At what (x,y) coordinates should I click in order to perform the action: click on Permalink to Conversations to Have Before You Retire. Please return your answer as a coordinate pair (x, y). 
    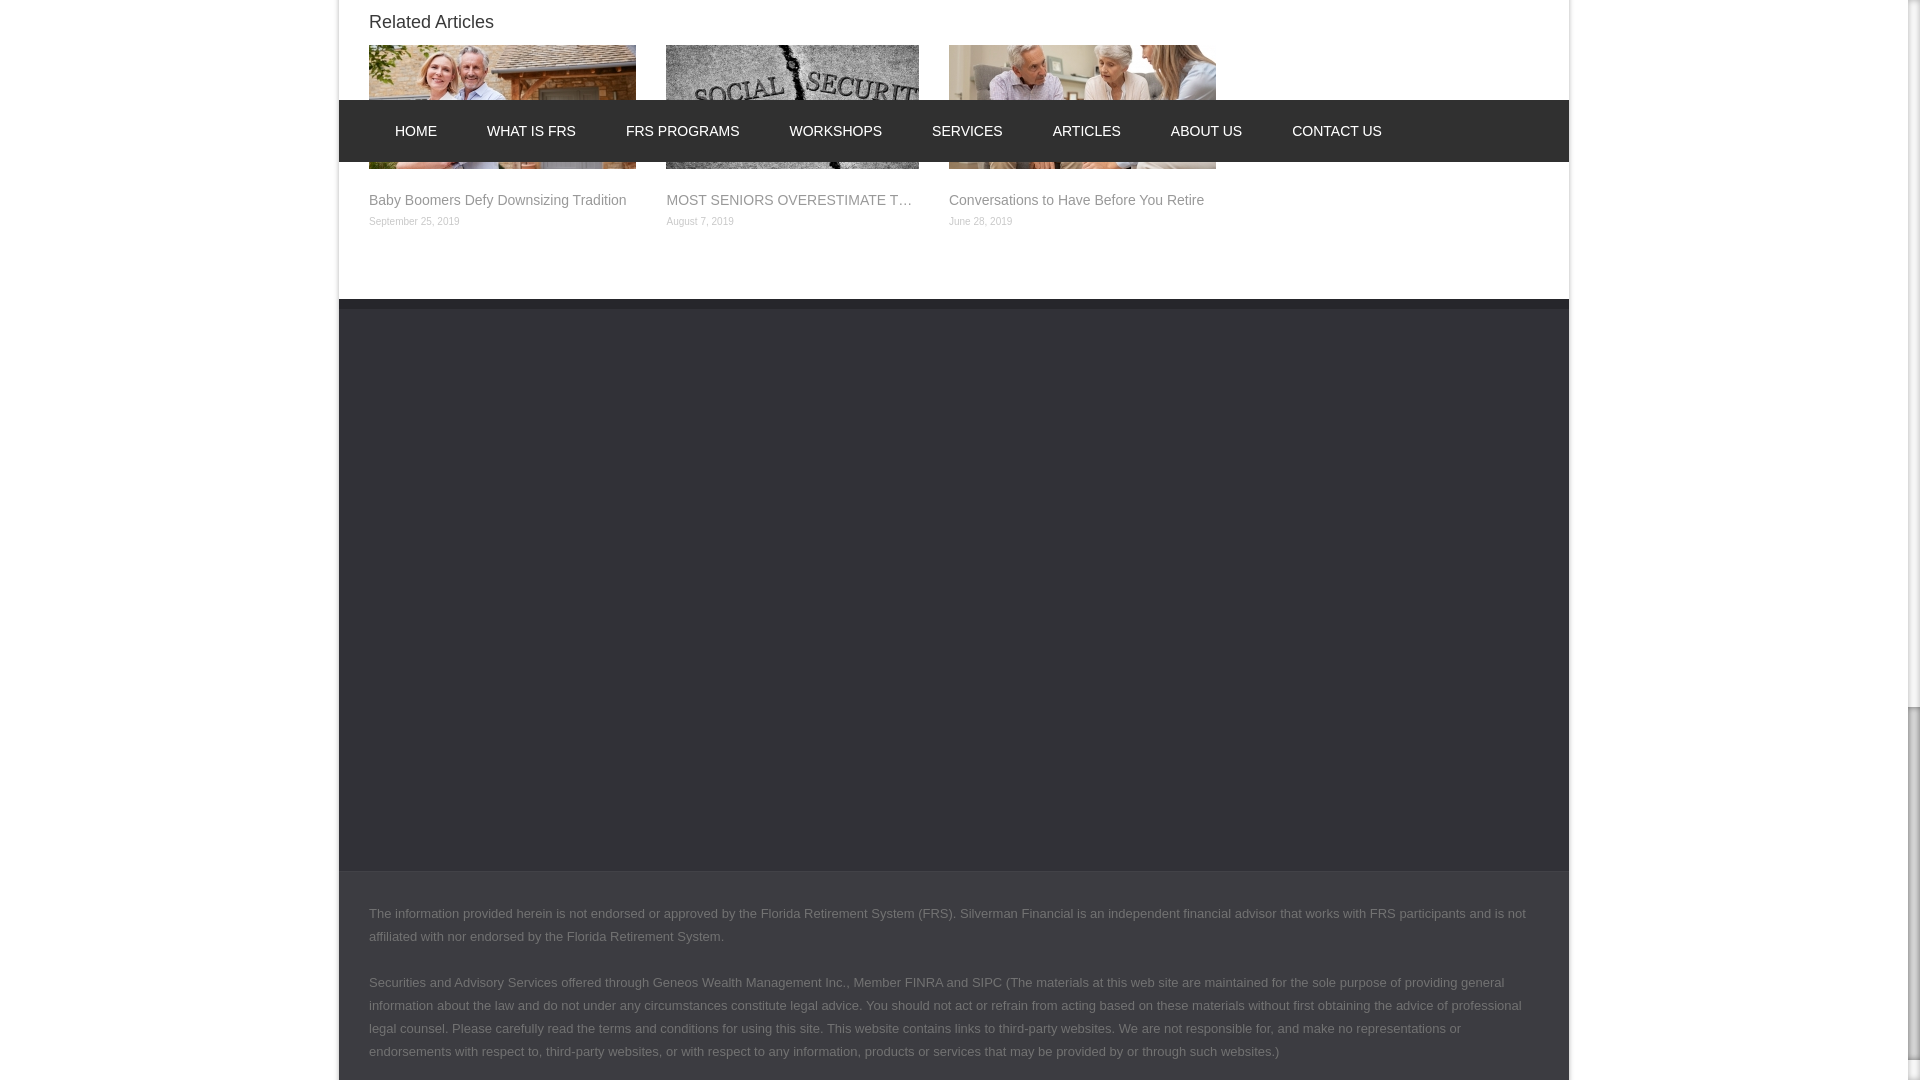
    Looking at the image, I should click on (1082, 106).